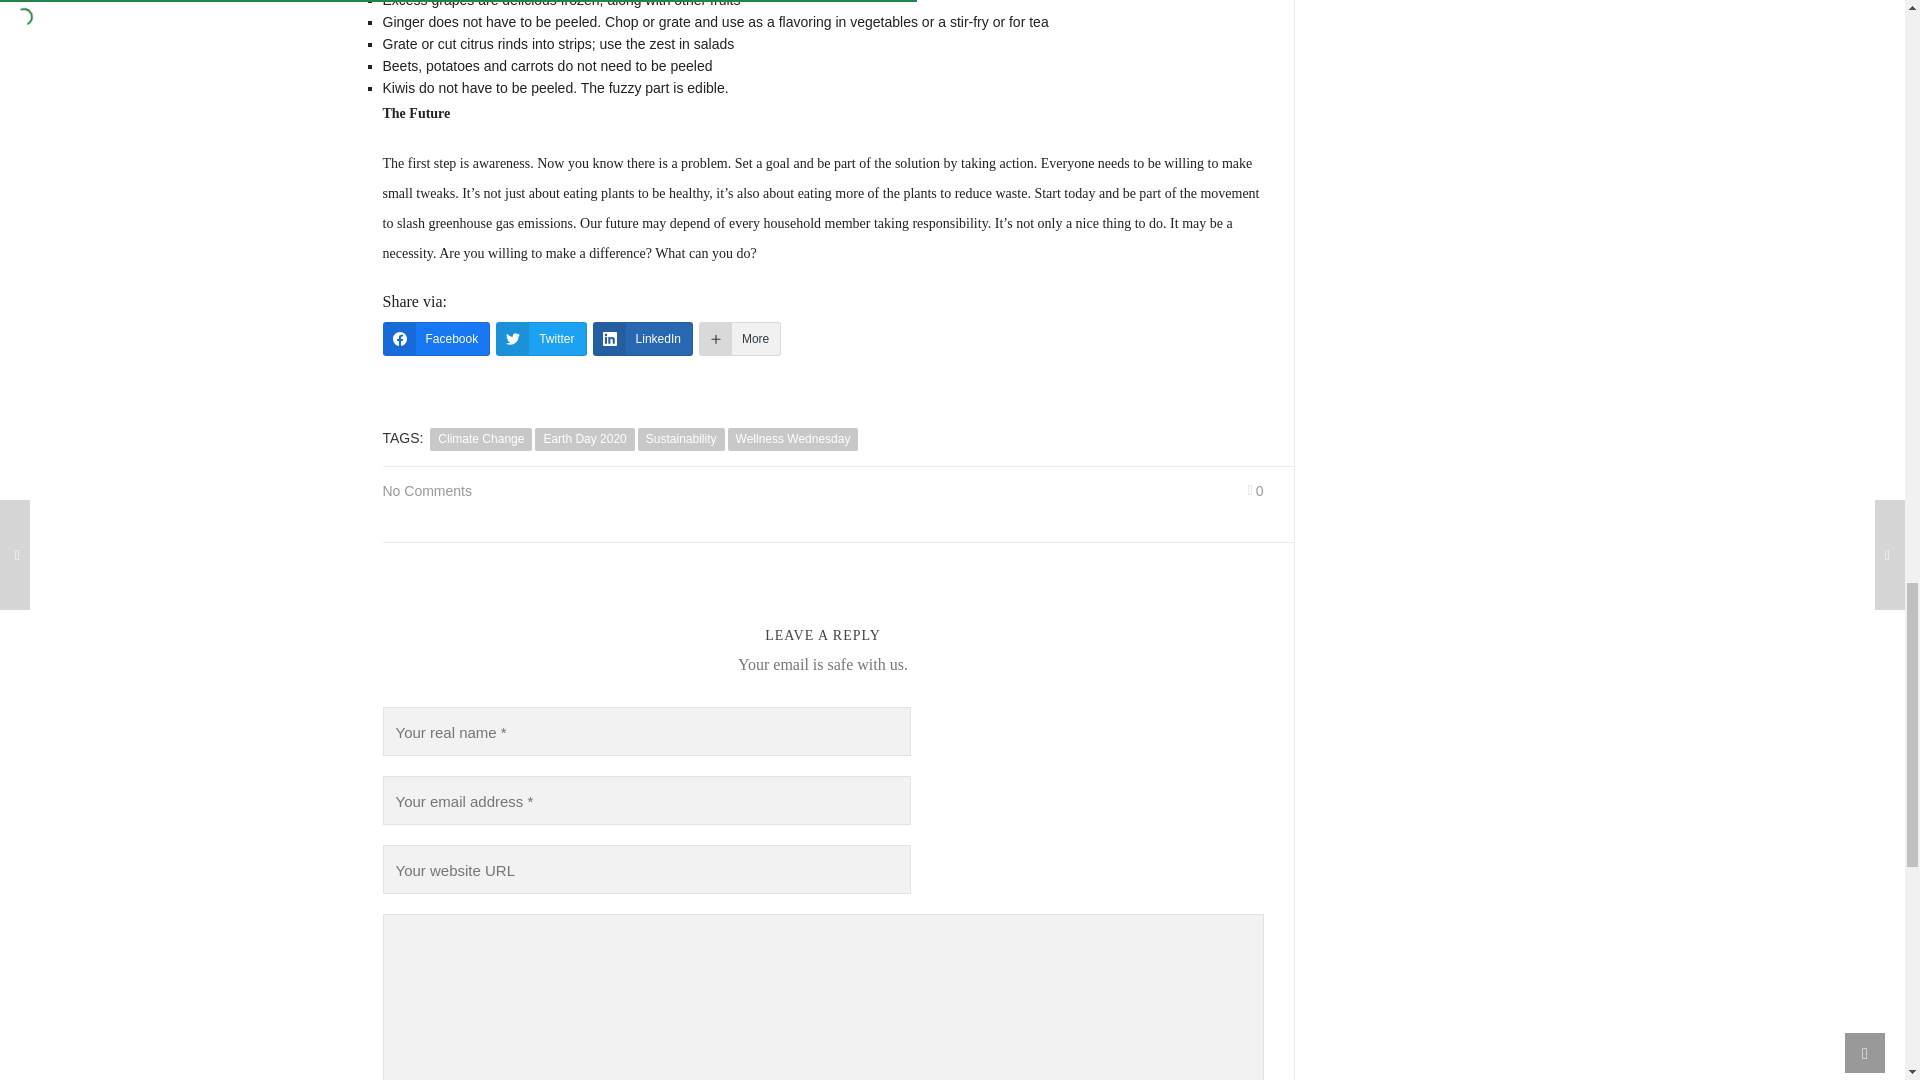  What do you see at coordinates (792, 439) in the screenshot?
I see `Wellness Wednesday` at bounding box center [792, 439].